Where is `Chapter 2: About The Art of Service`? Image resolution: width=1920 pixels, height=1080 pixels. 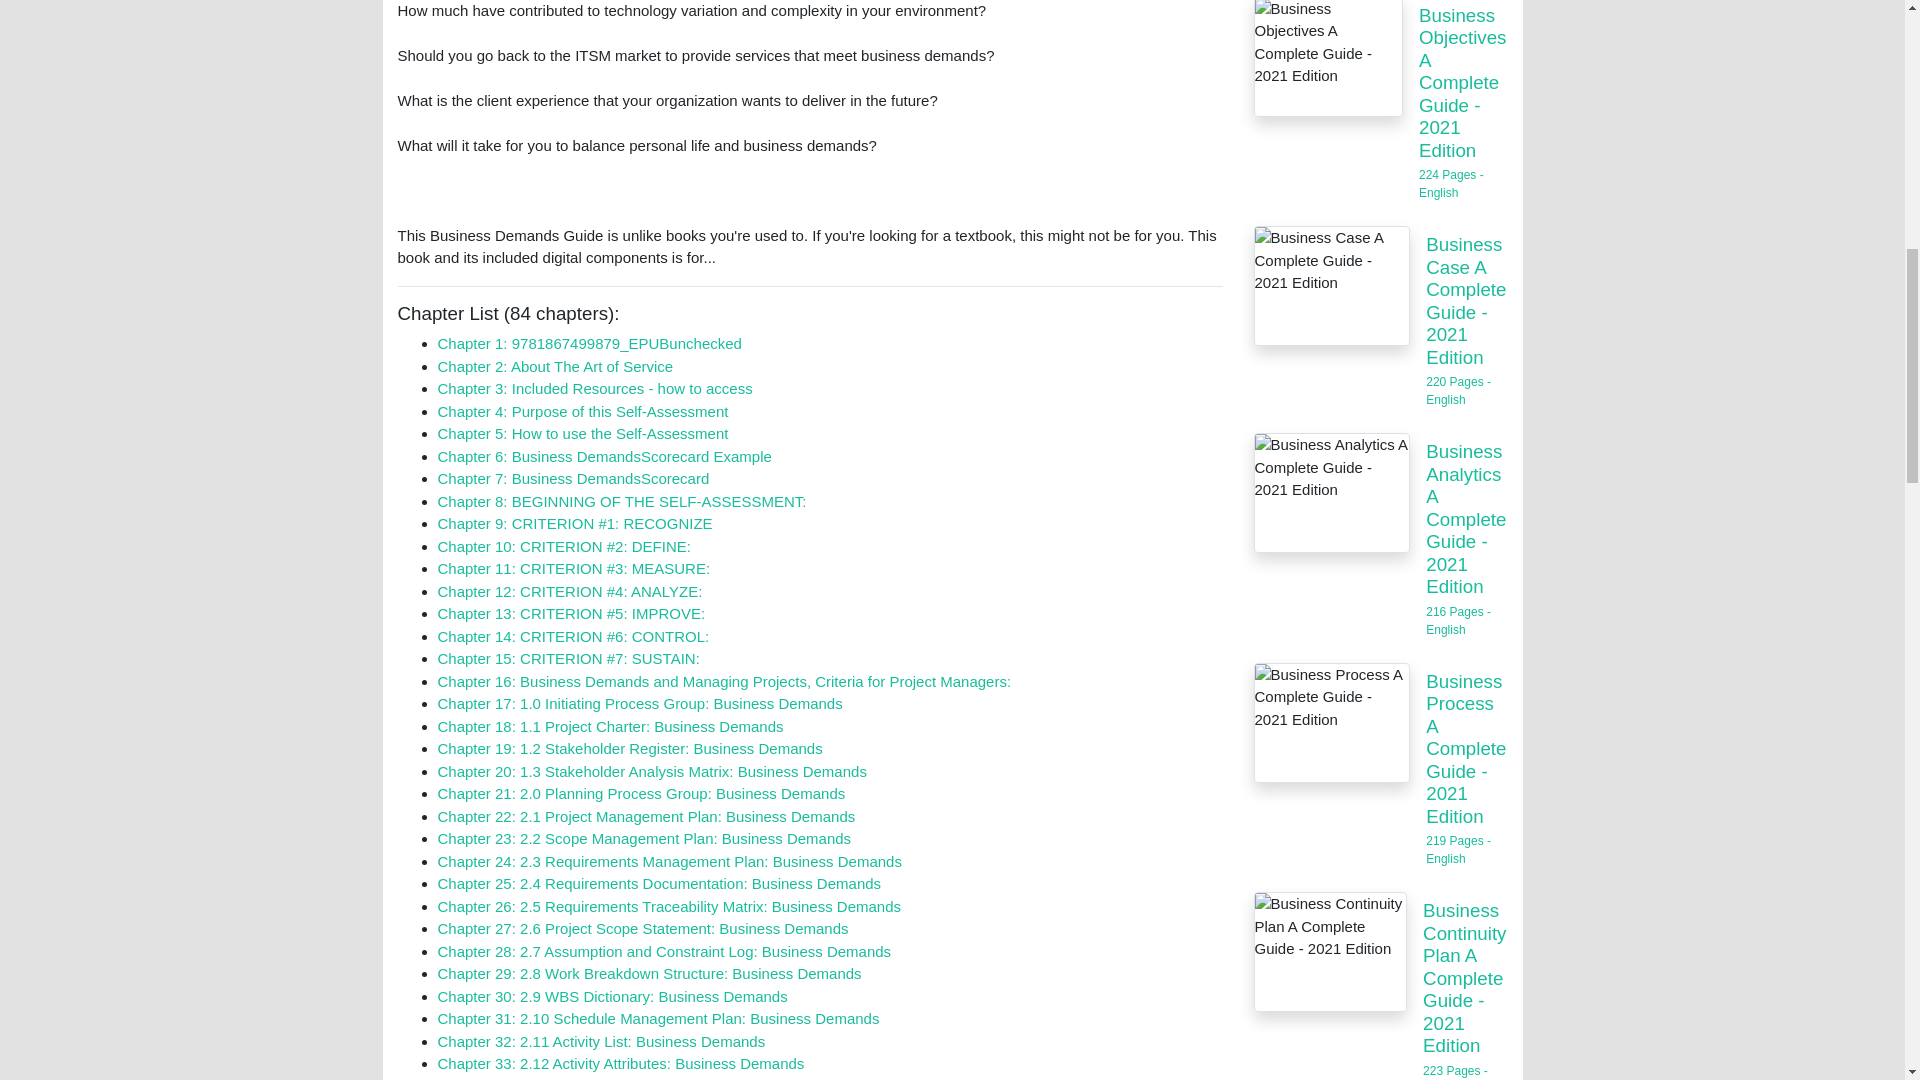 Chapter 2: About The Art of Service is located at coordinates (555, 366).